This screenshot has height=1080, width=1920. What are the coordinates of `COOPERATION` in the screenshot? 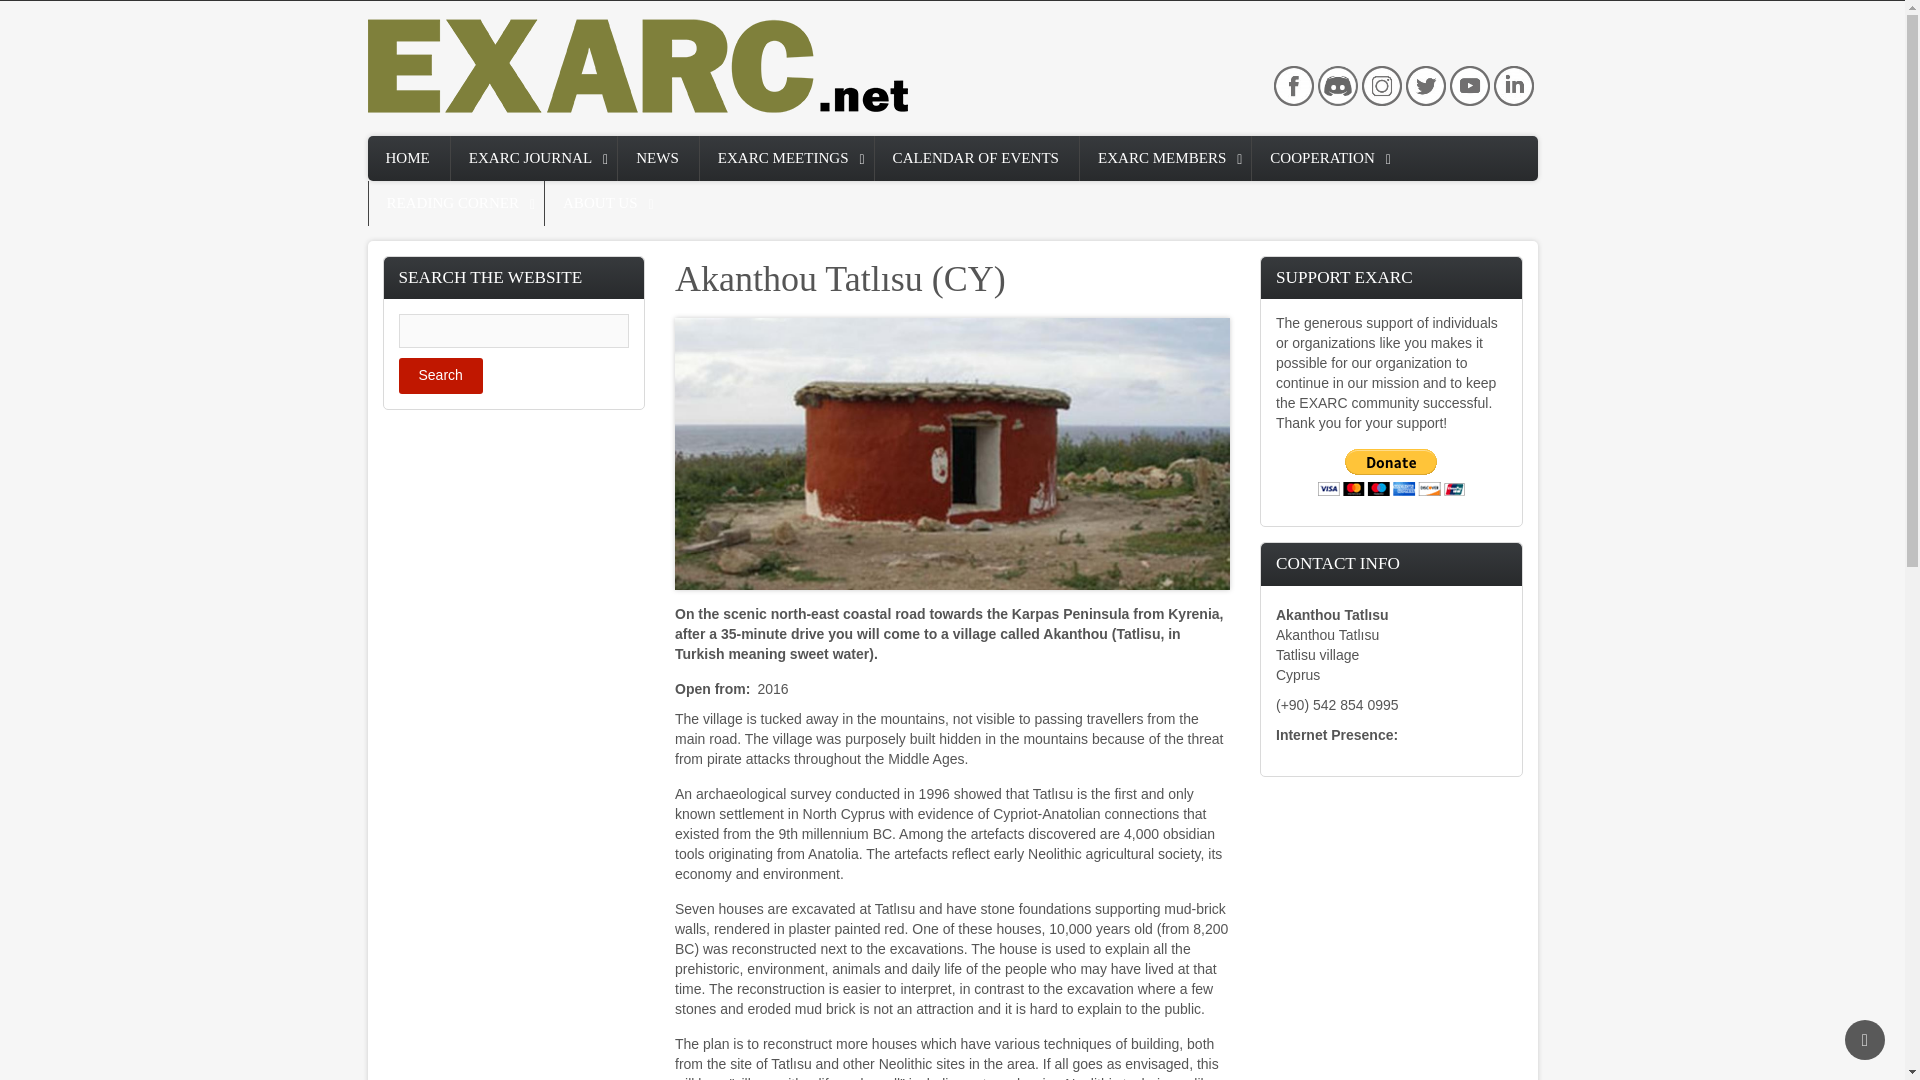 It's located at (1325, 158).